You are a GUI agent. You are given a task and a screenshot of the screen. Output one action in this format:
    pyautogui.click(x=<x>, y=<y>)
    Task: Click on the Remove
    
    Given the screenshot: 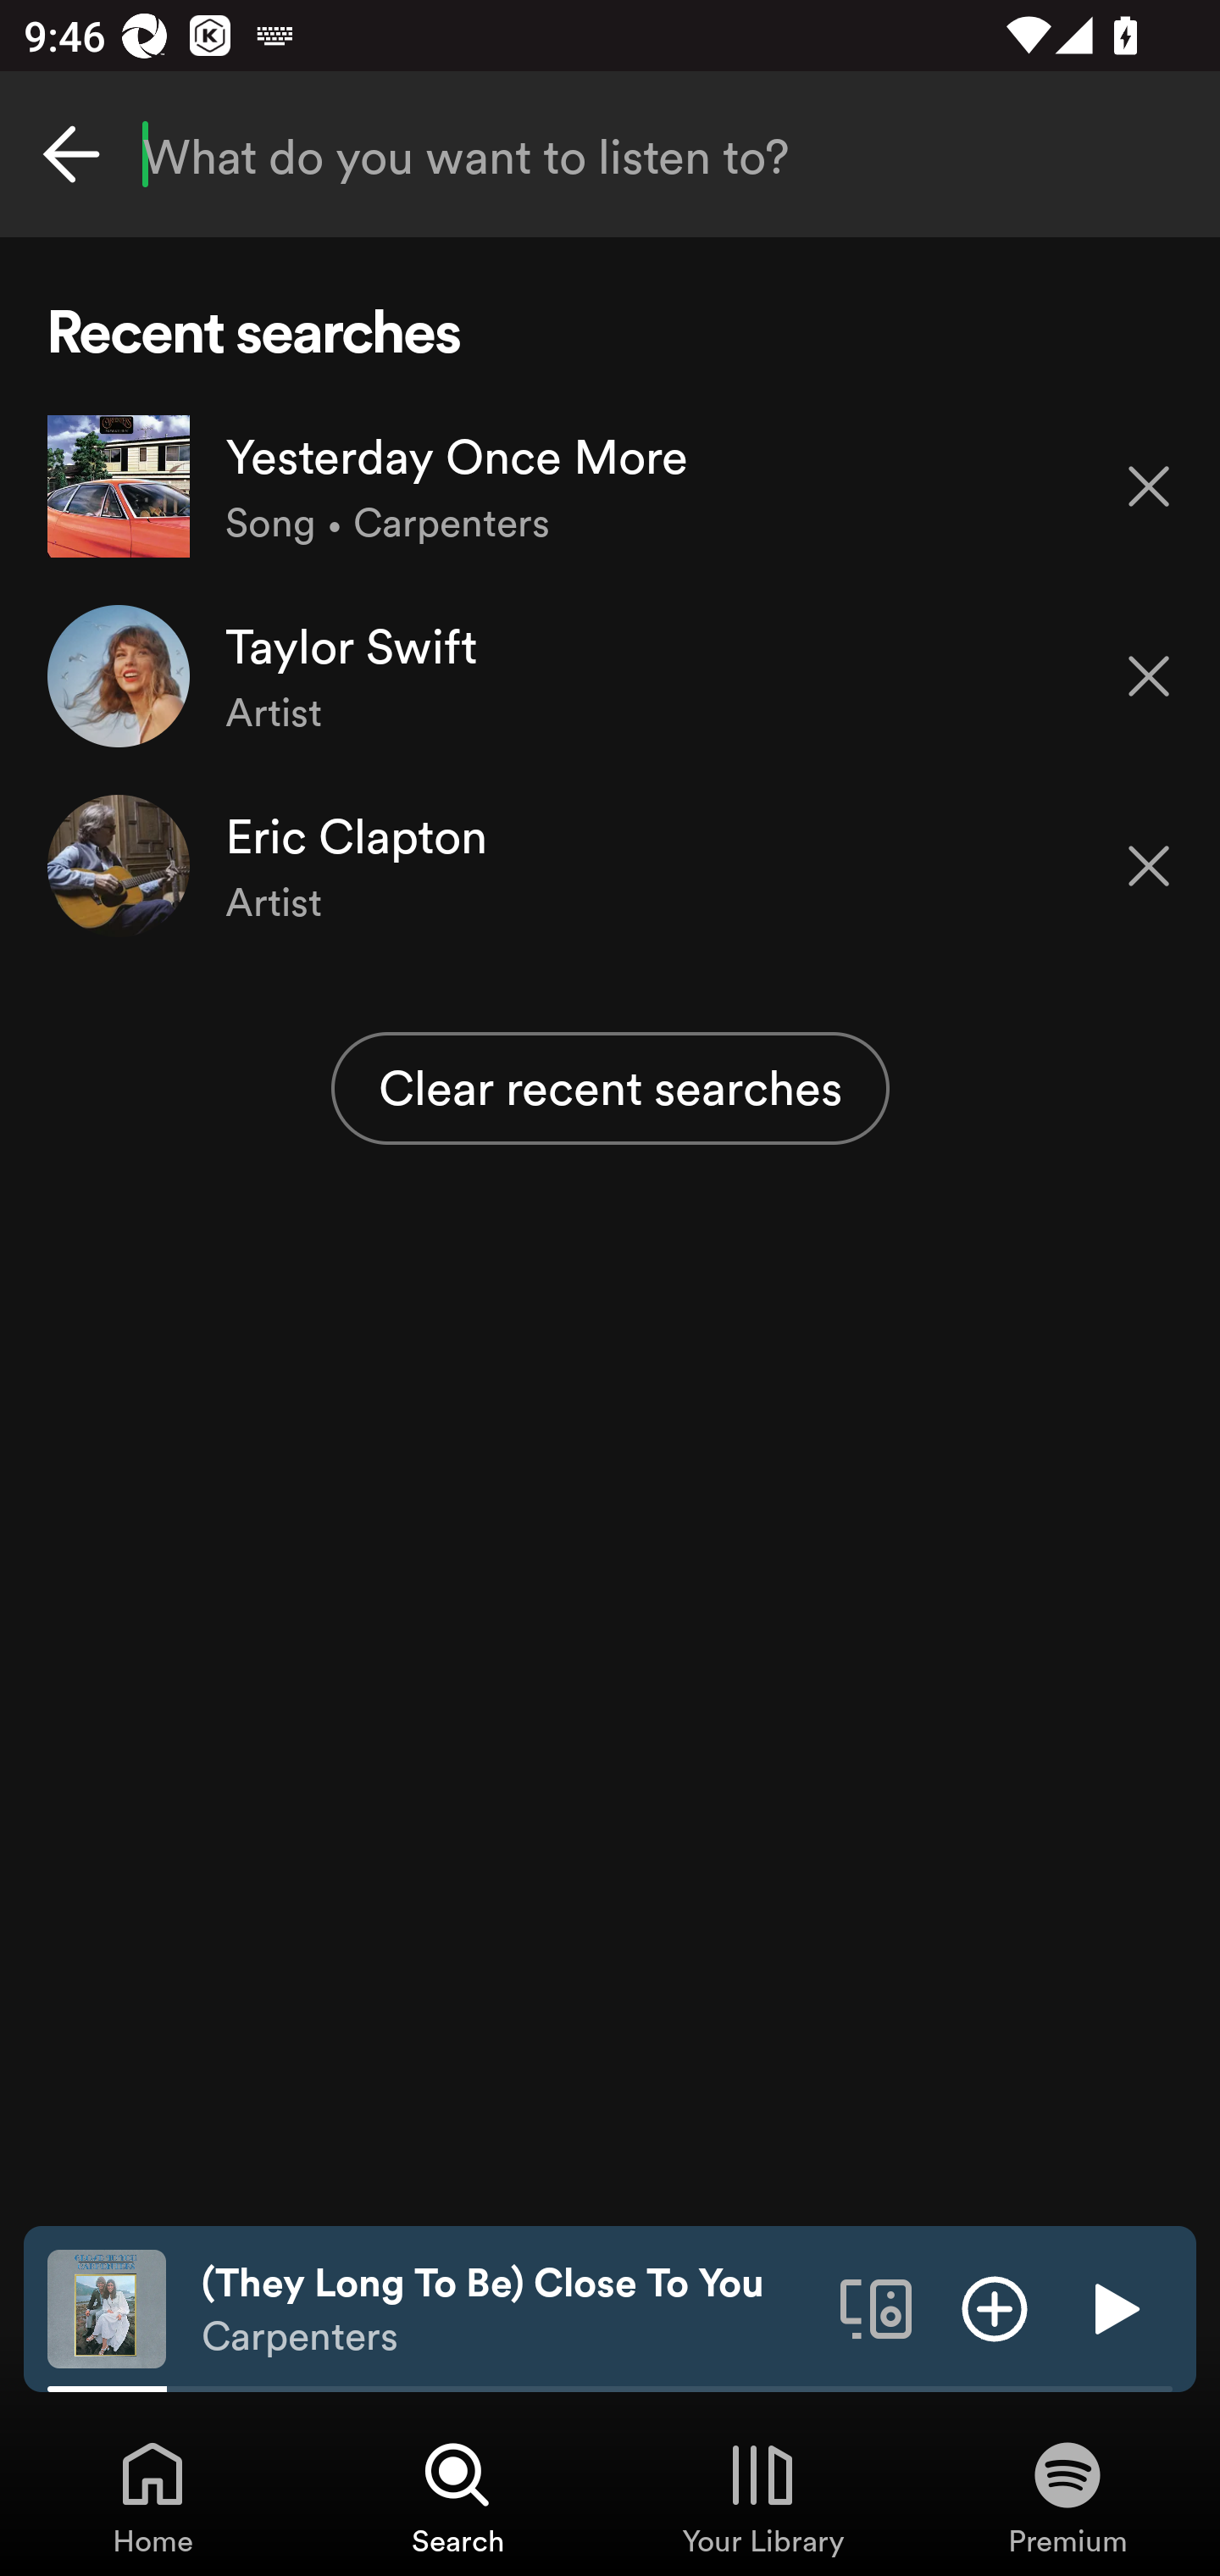 What is the action you would take?
    pyautogui.click(x=1149, y=676)
    